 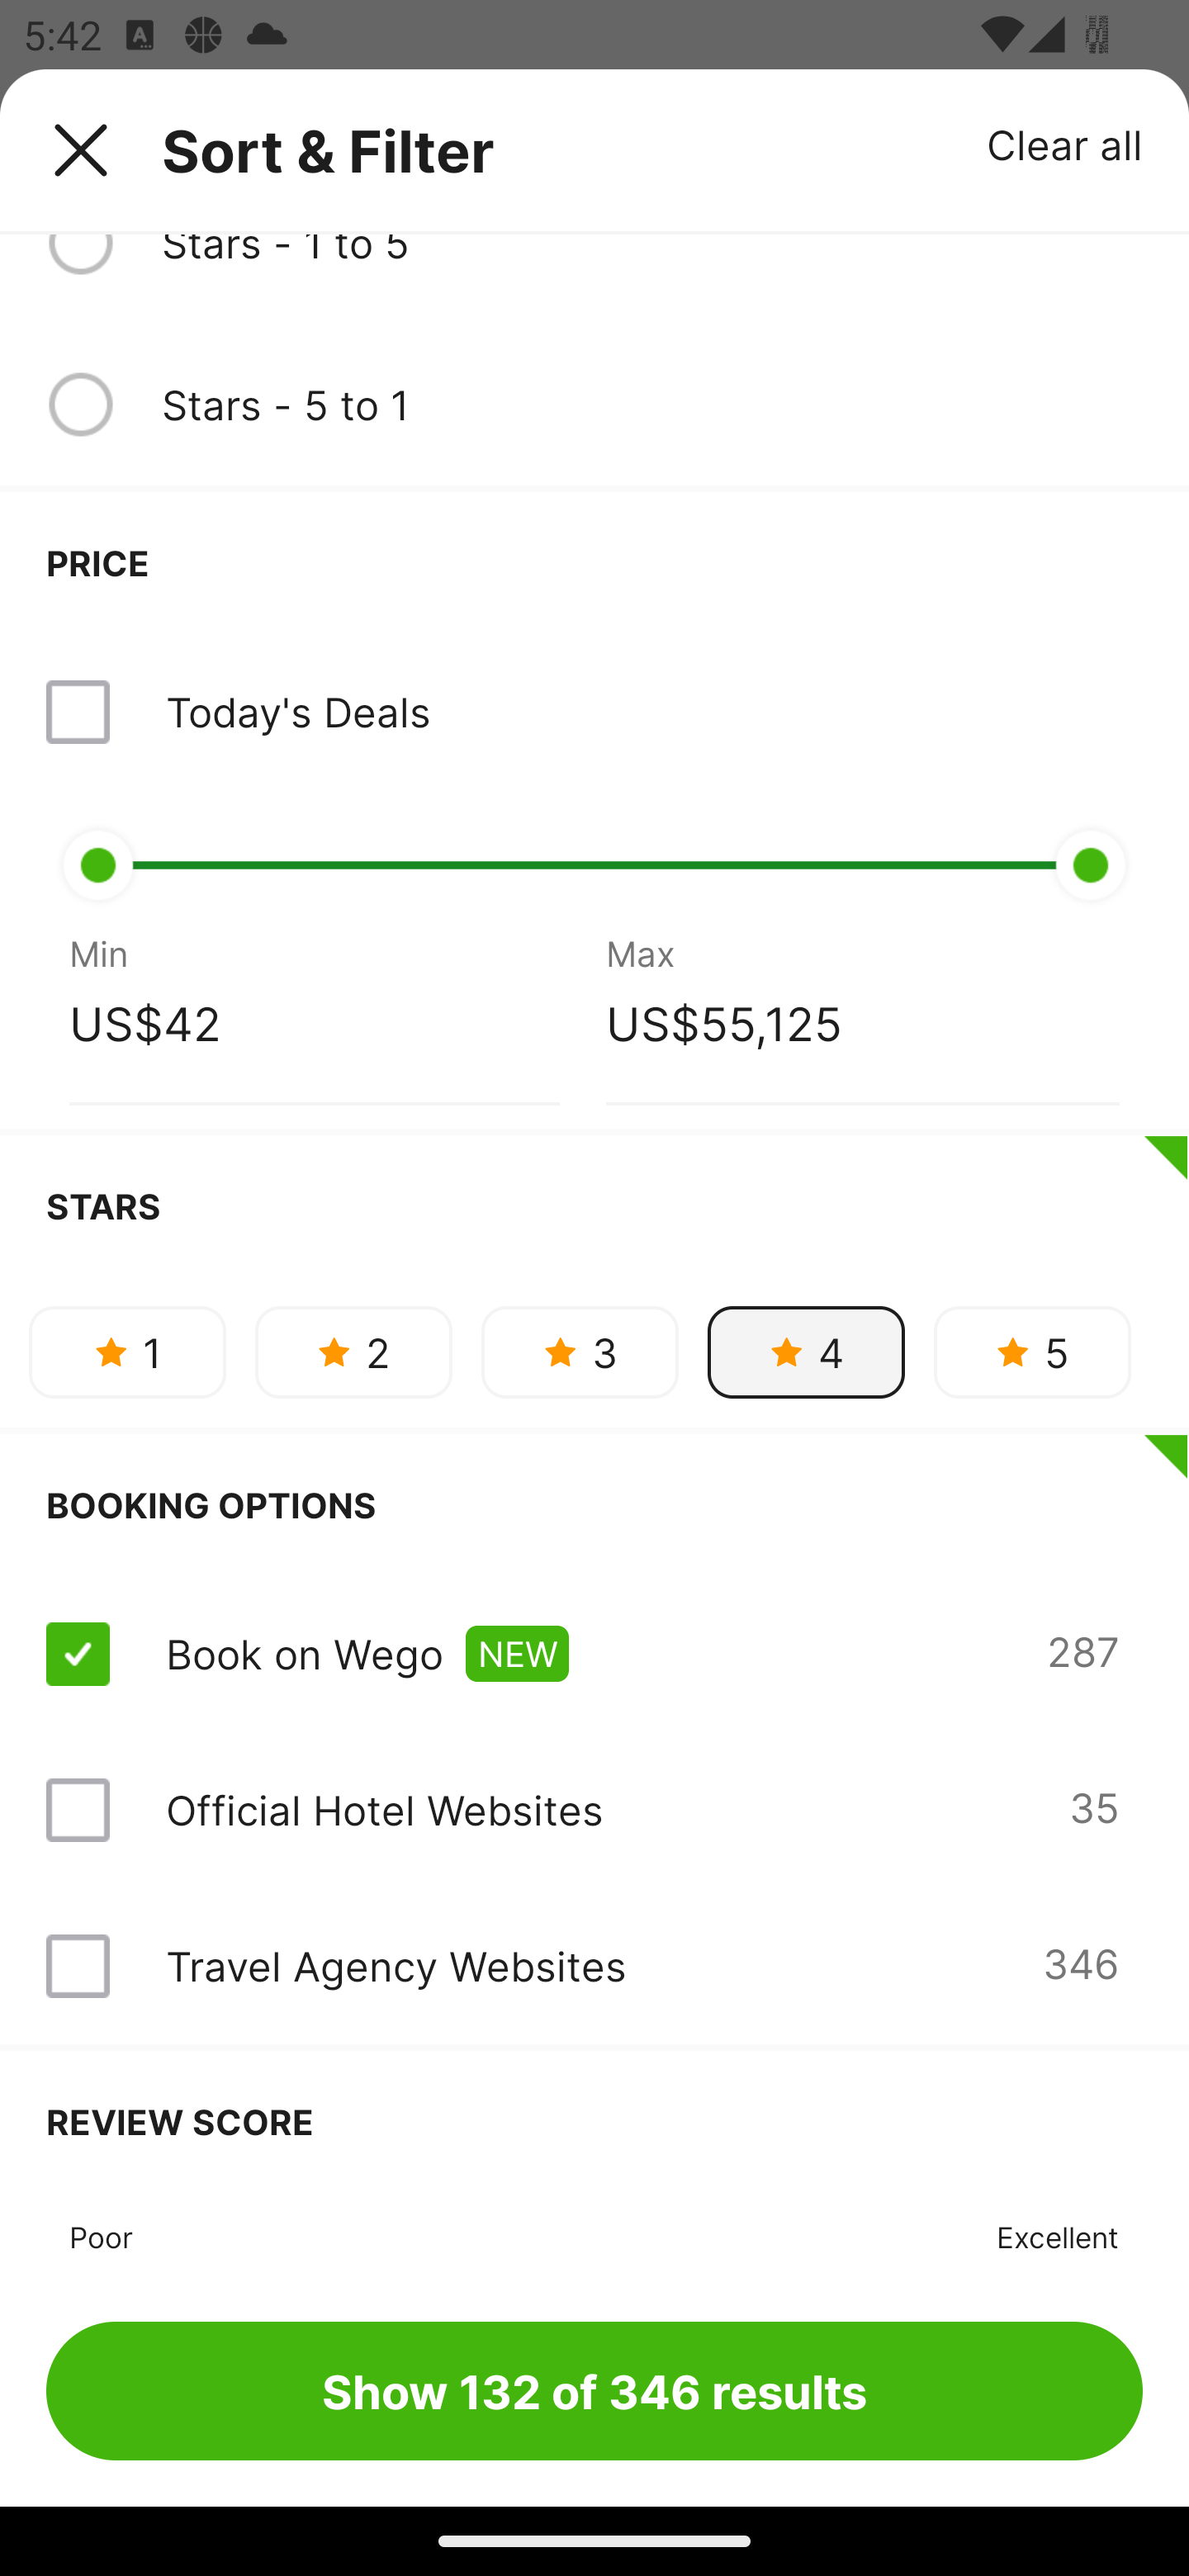 What do you see at coordinates (395, 1965) in the screenshot?
I see `Travel Agency Websites` at bounding box center [395, 1965].